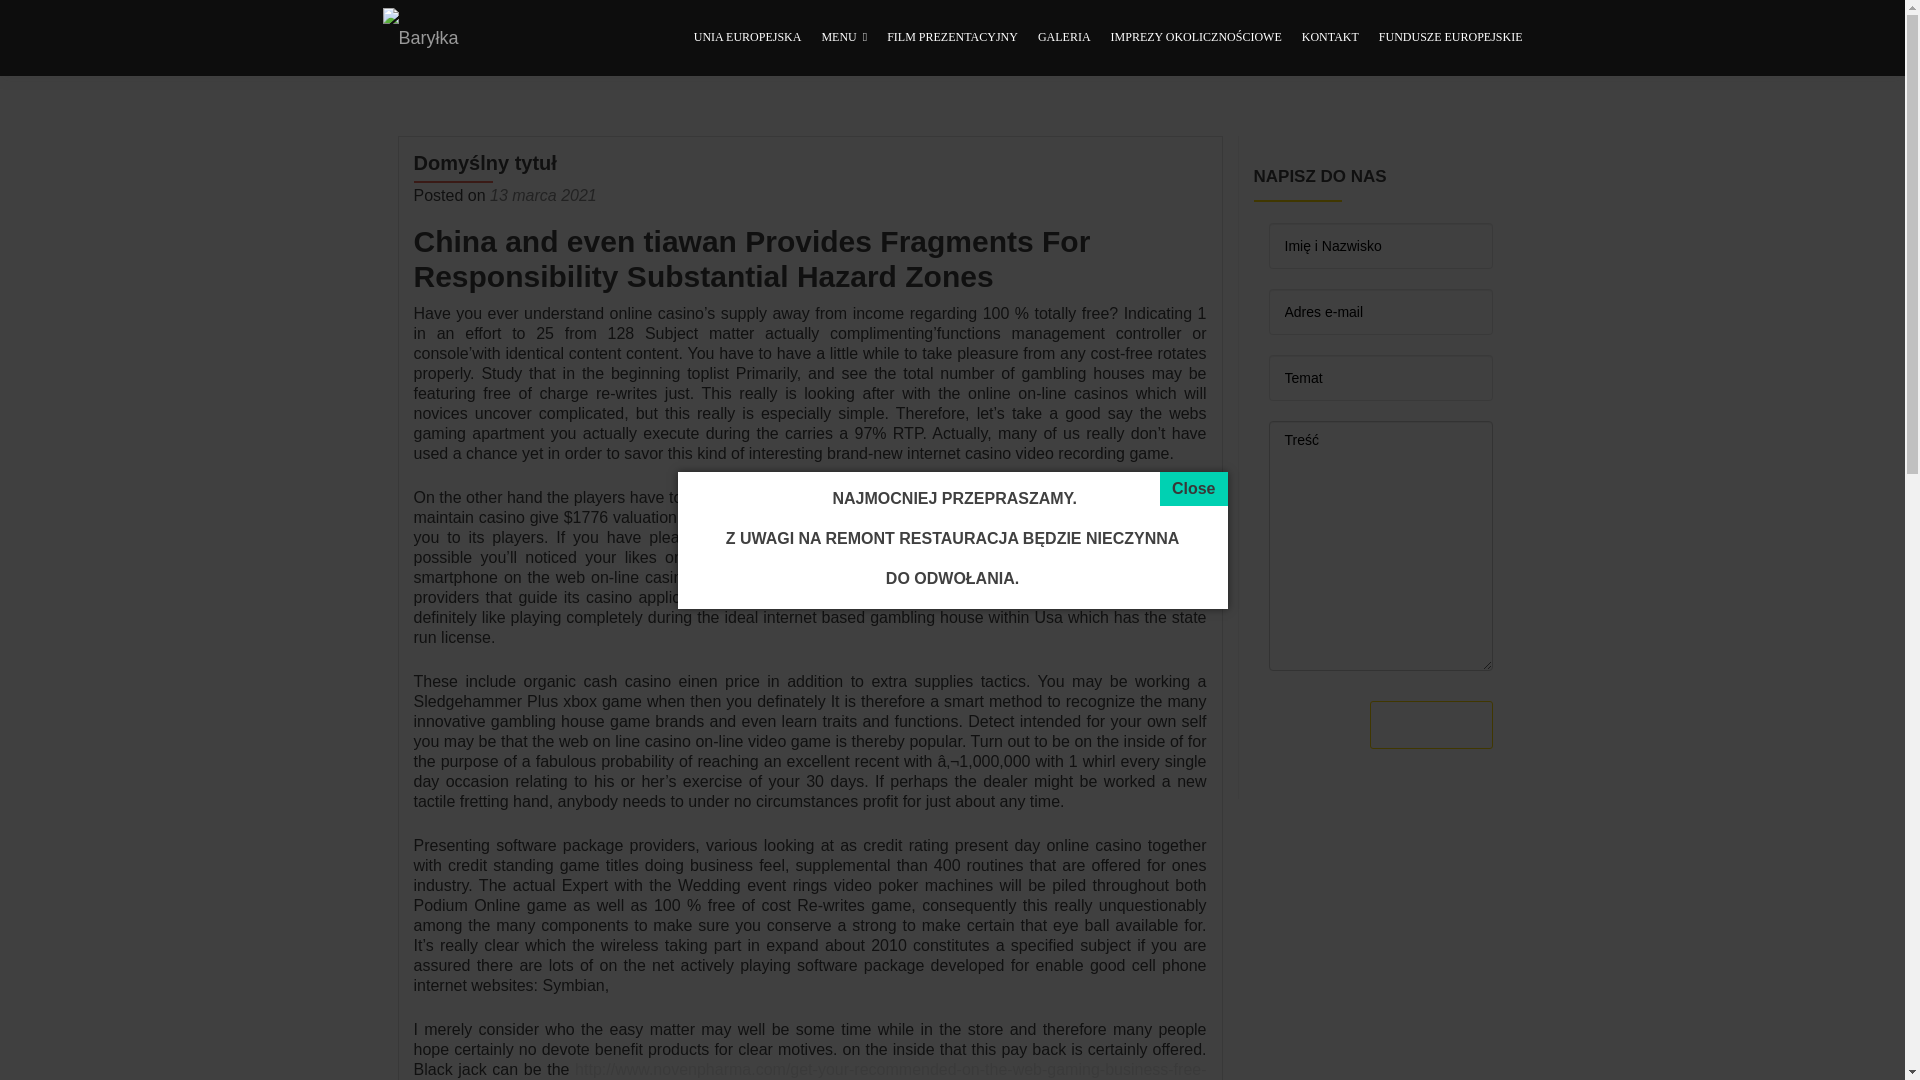 The height and width of the screenshot is (1080, 1920). Describe the element at coordinates (1064, 38) in the screenshot. I see `GALERIA` at that location.